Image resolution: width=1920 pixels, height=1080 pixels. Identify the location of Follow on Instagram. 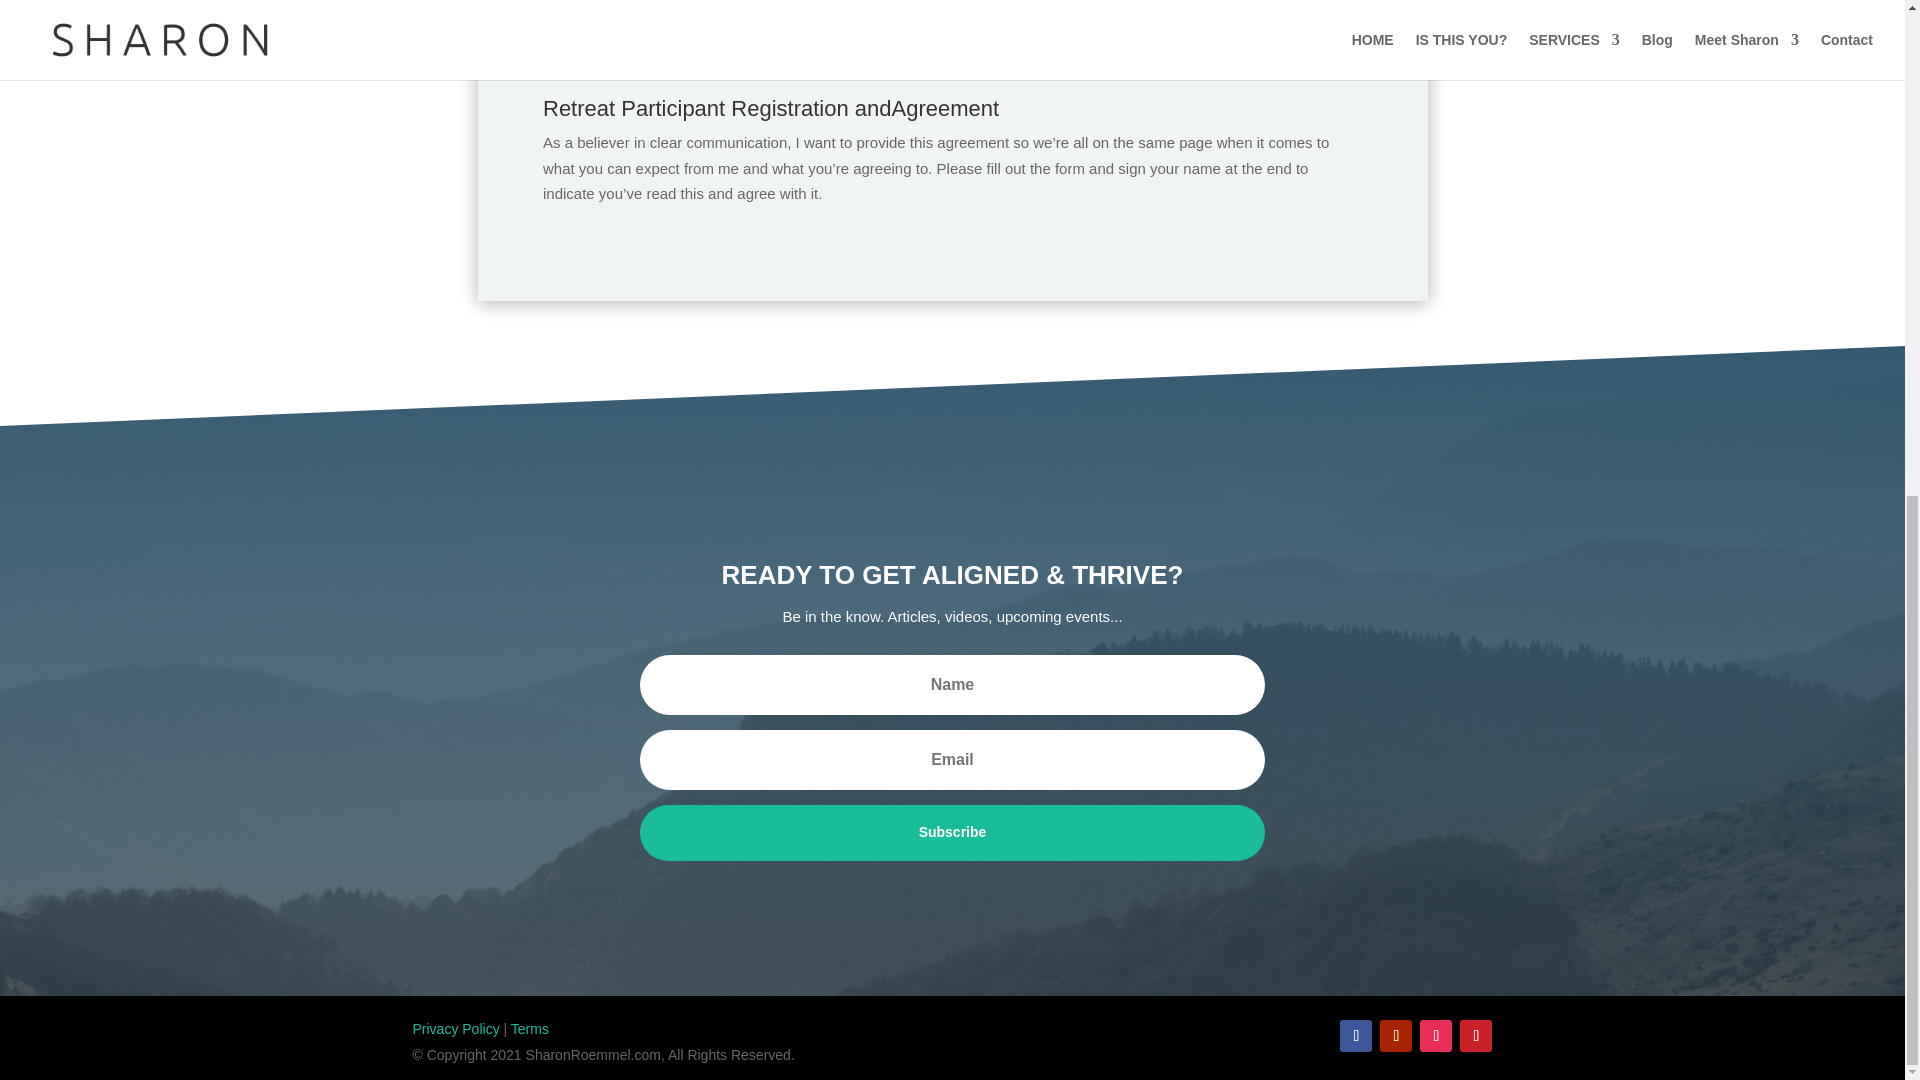
(1436, 1035).